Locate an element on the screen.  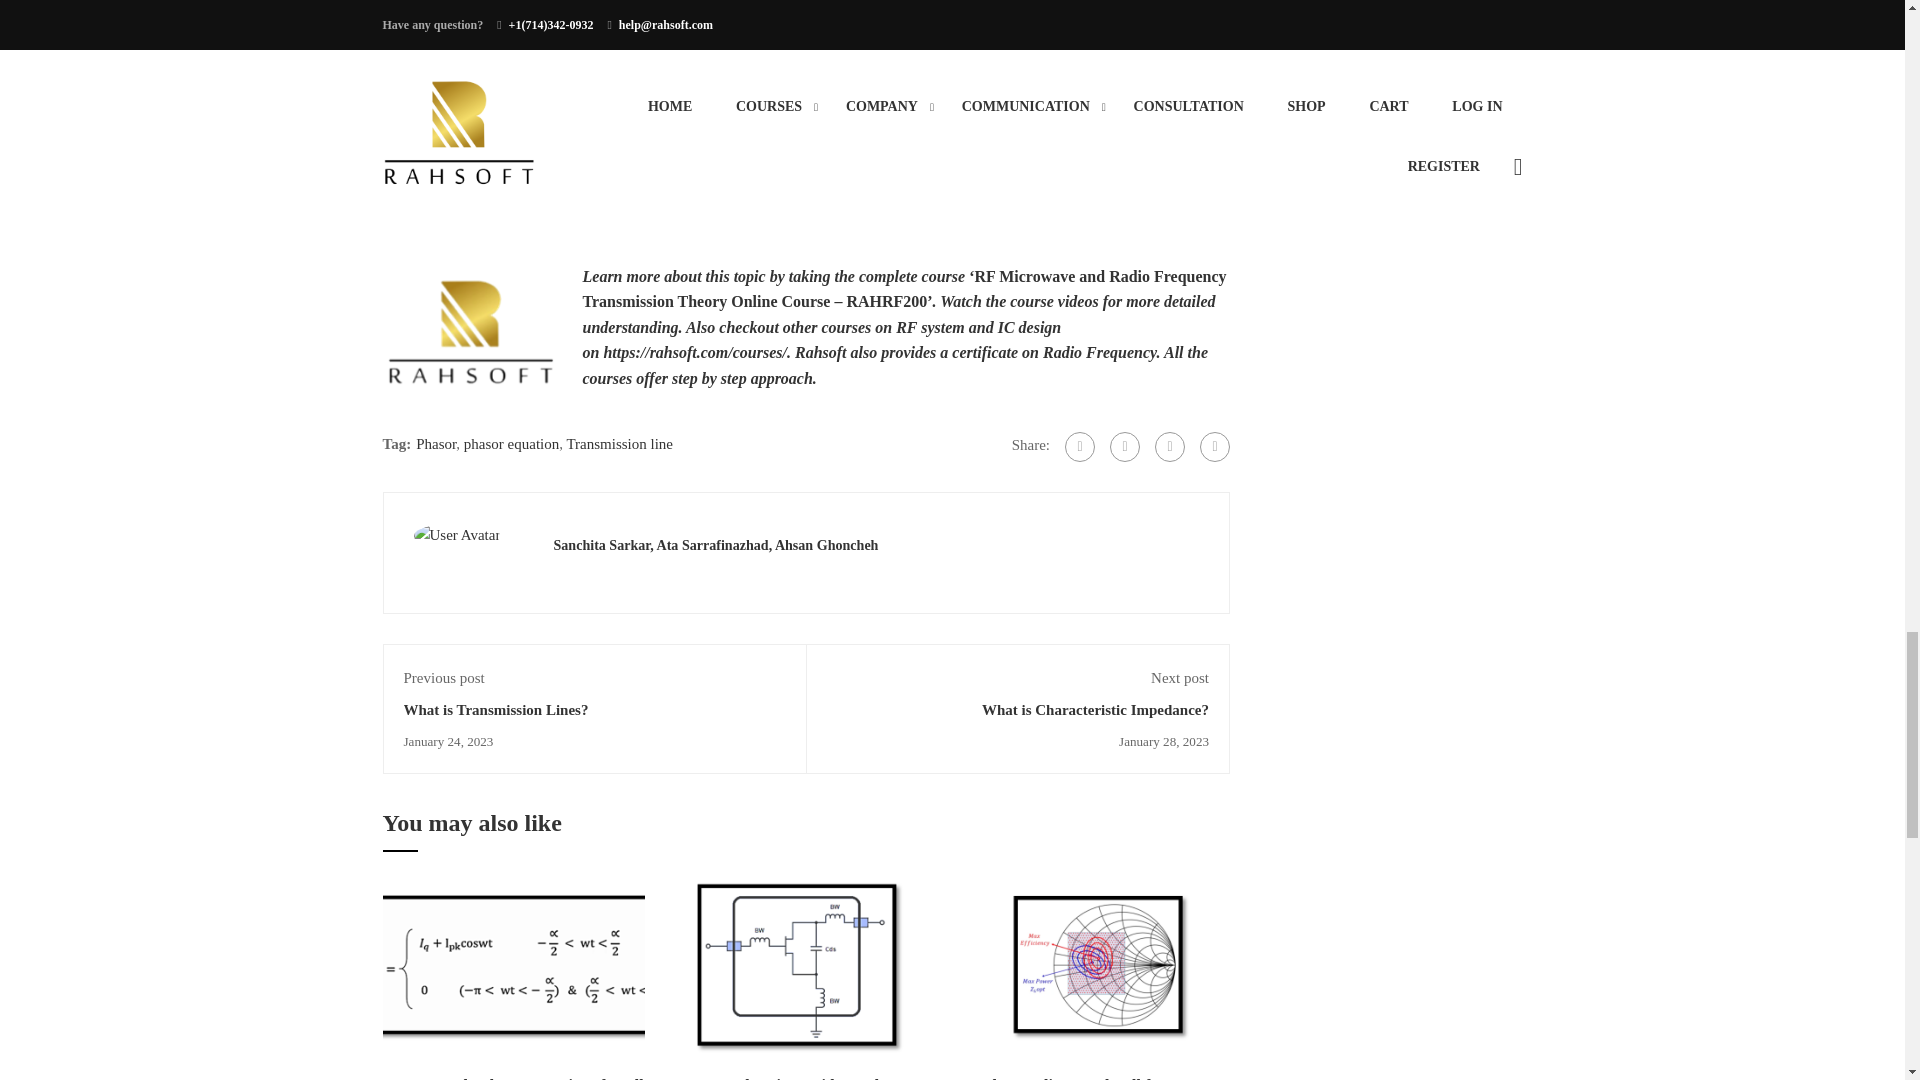
Pinterest is located at coordinates (1170, 447).